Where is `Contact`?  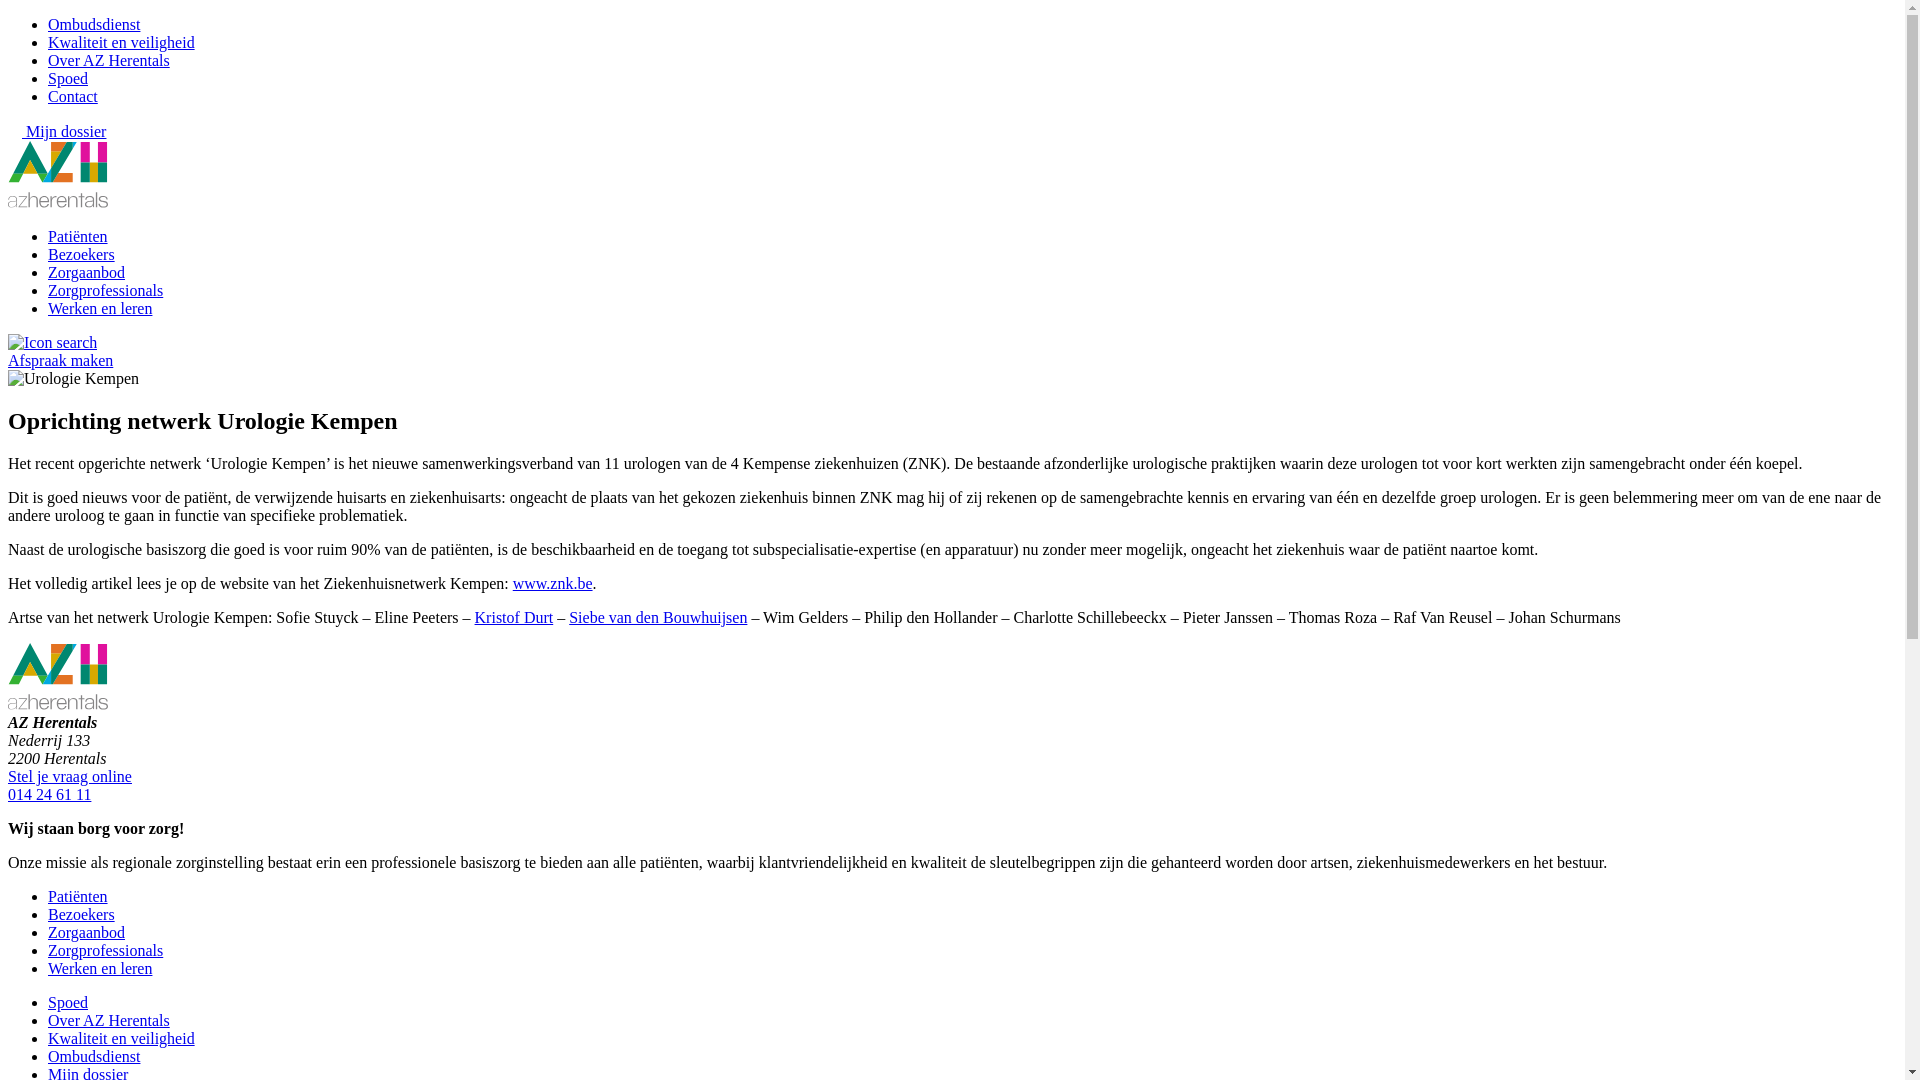
Contact is located at coordinates (73, 96).